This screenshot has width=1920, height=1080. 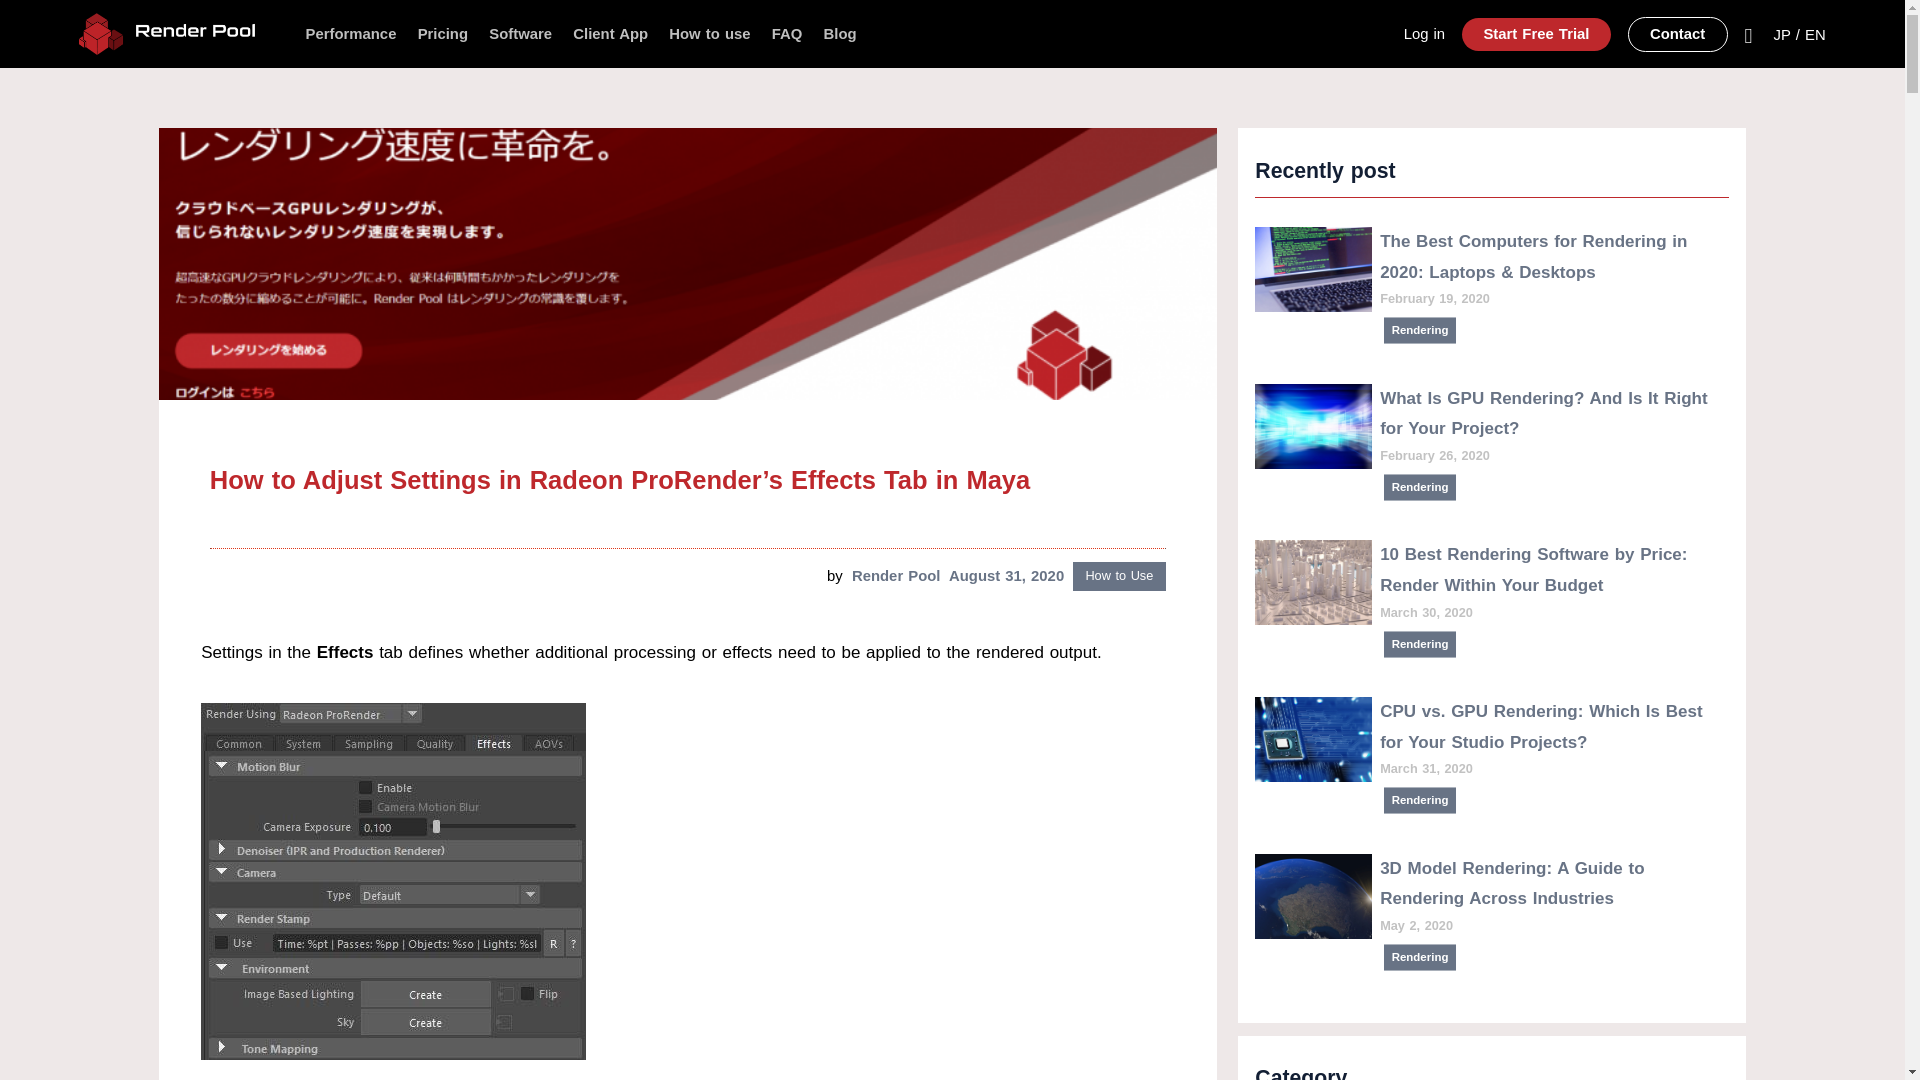 What do you see at coordinates (1678, 33) in the screenshot?
I see `Contact` at bounding box center [1678, 33].